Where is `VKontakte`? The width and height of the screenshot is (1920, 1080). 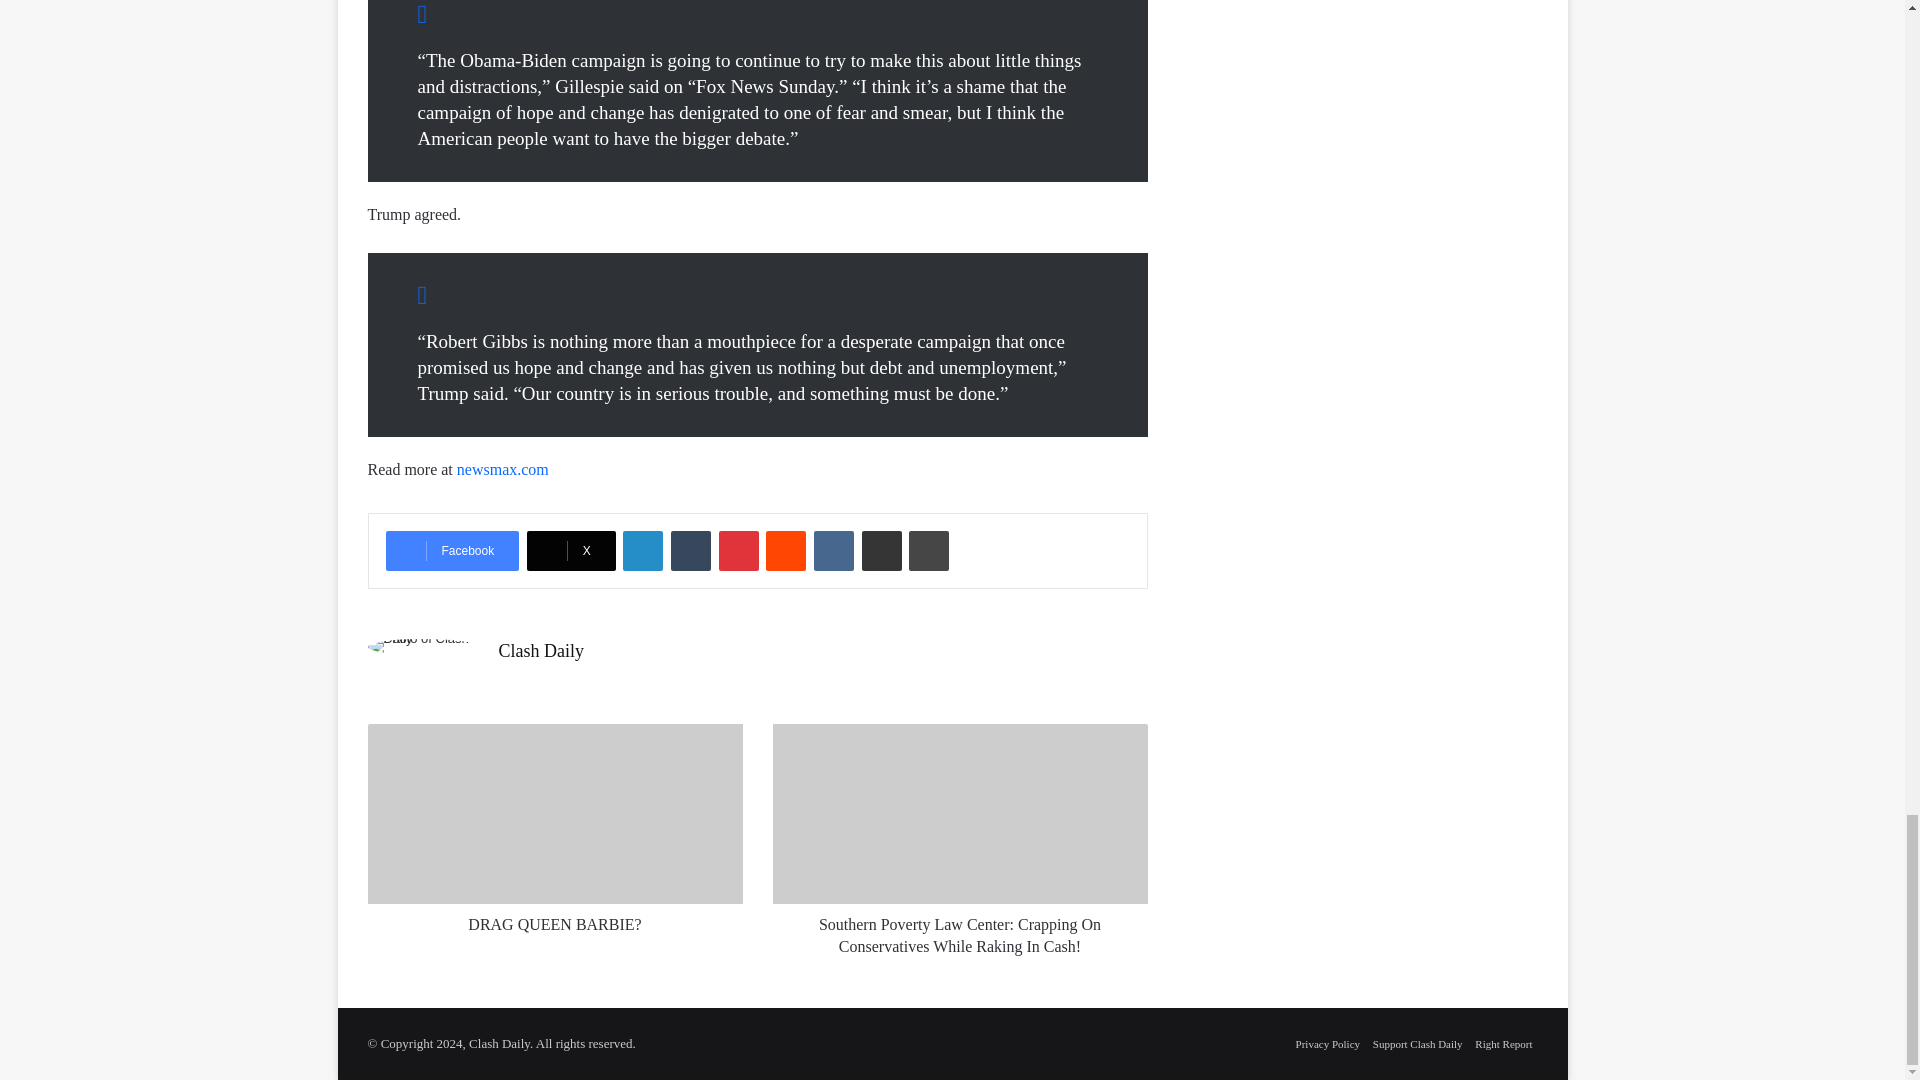 VKontakte is located at coordinates (834, 551).